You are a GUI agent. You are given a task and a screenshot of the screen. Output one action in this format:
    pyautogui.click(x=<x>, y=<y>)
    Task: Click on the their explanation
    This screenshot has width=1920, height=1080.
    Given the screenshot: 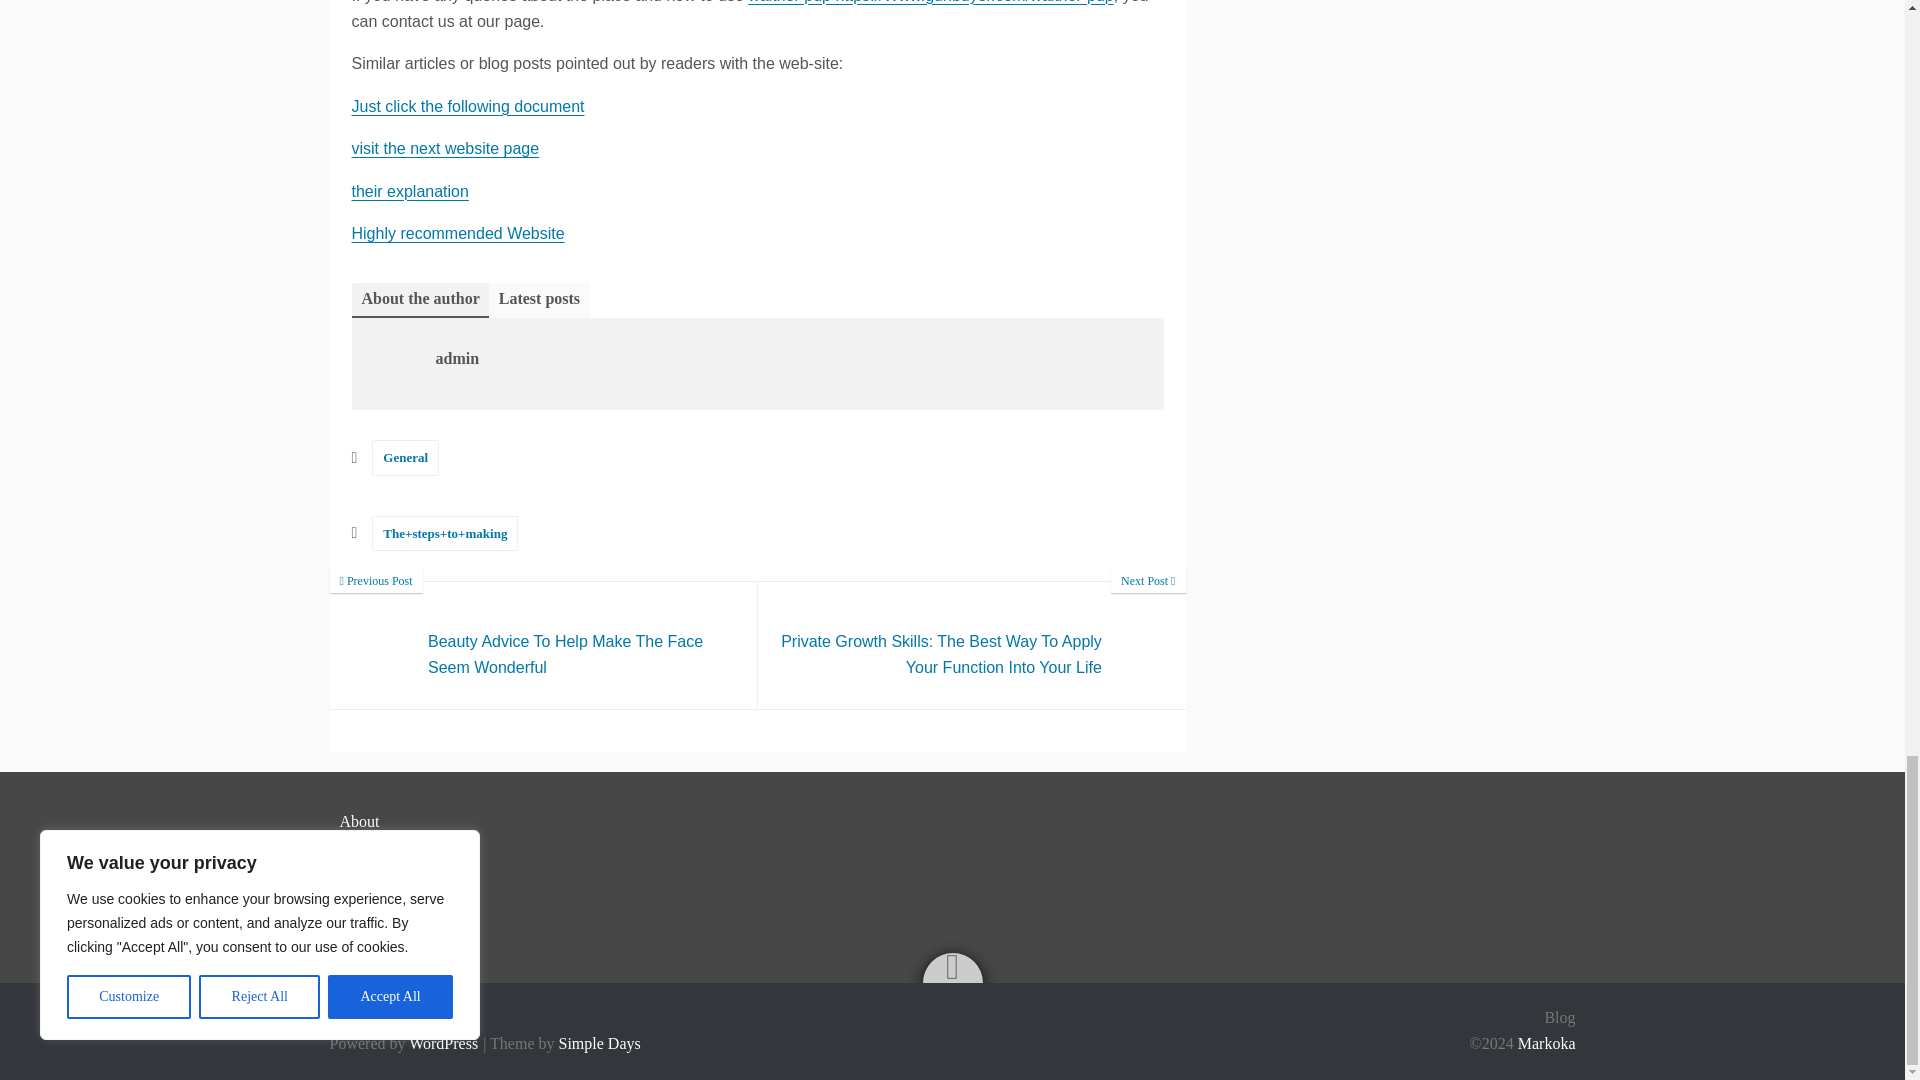 What is the action you would take?
    pyautogui.click(x=410, y=190)
    